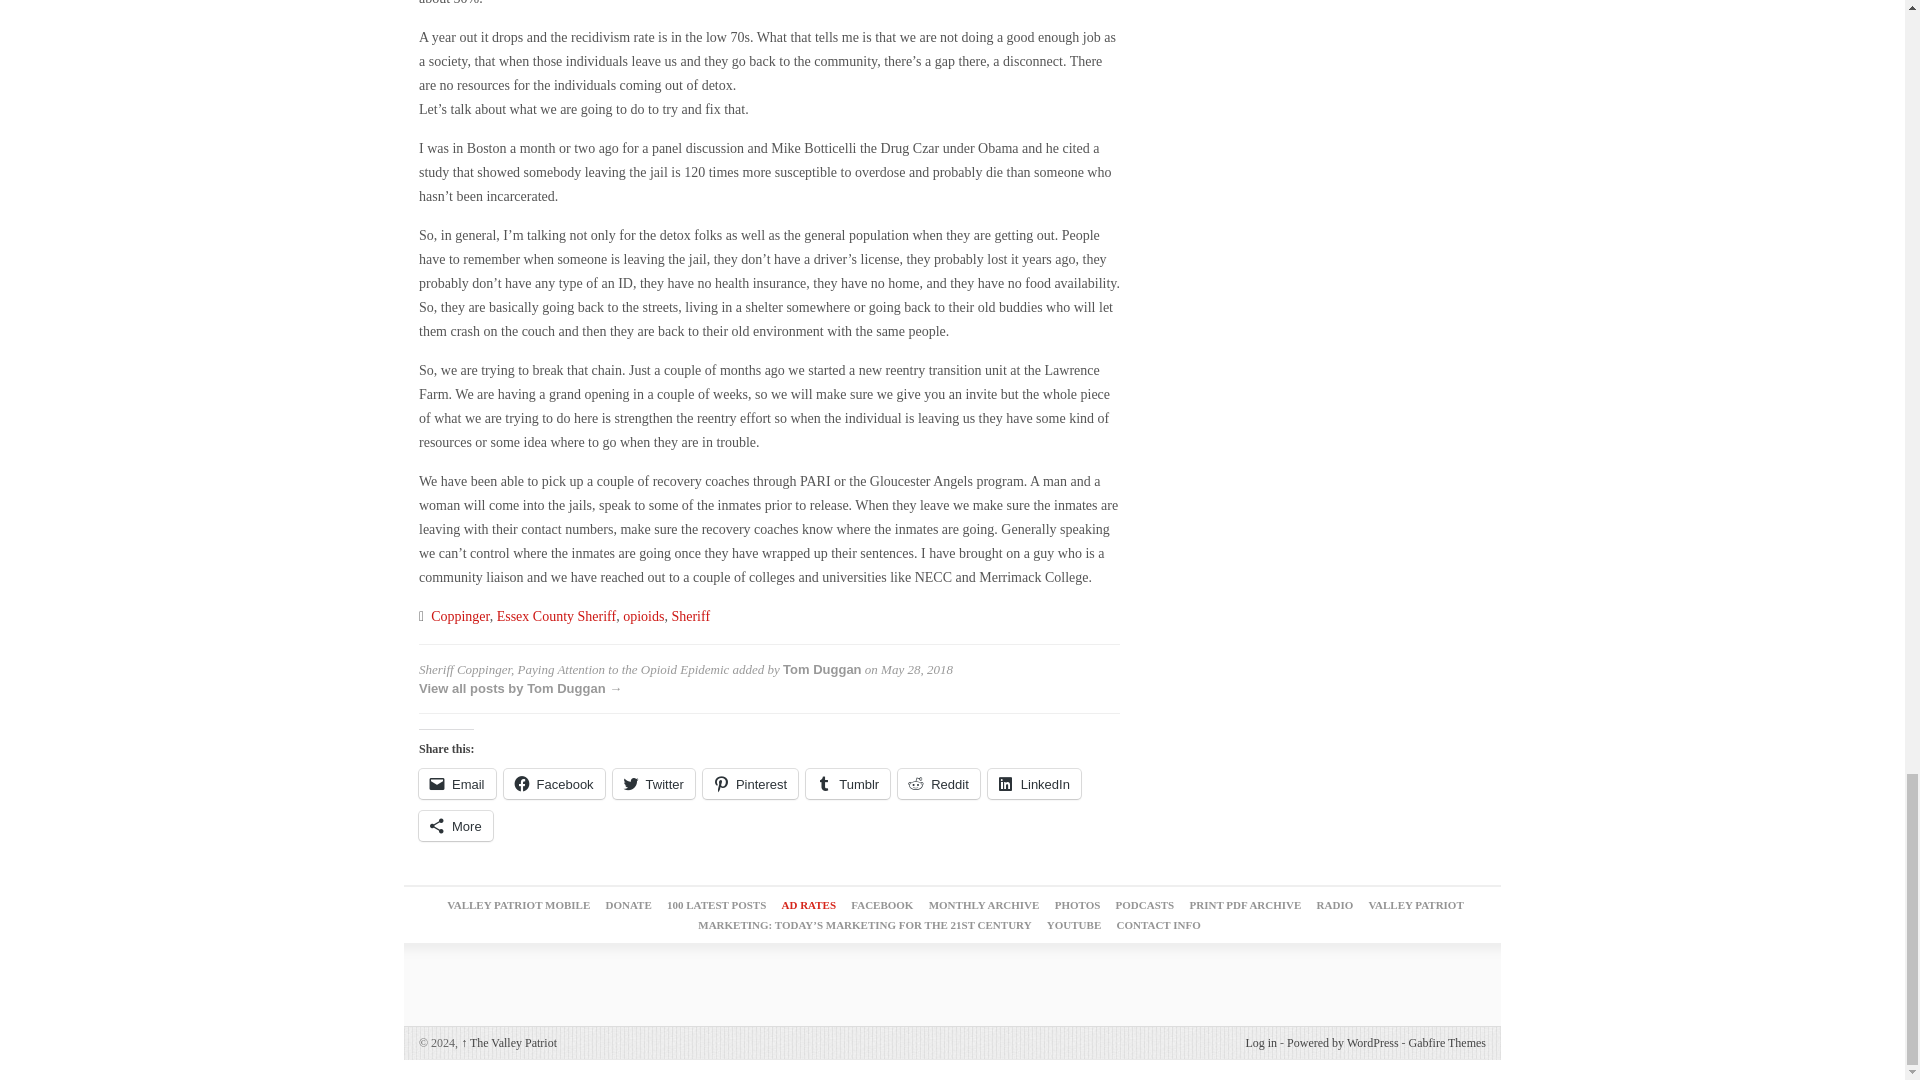  What do you see at coordinates (750, 784) in the screenshot?
I see `Click to share on Pinterest` at bounding box center [750, 784].